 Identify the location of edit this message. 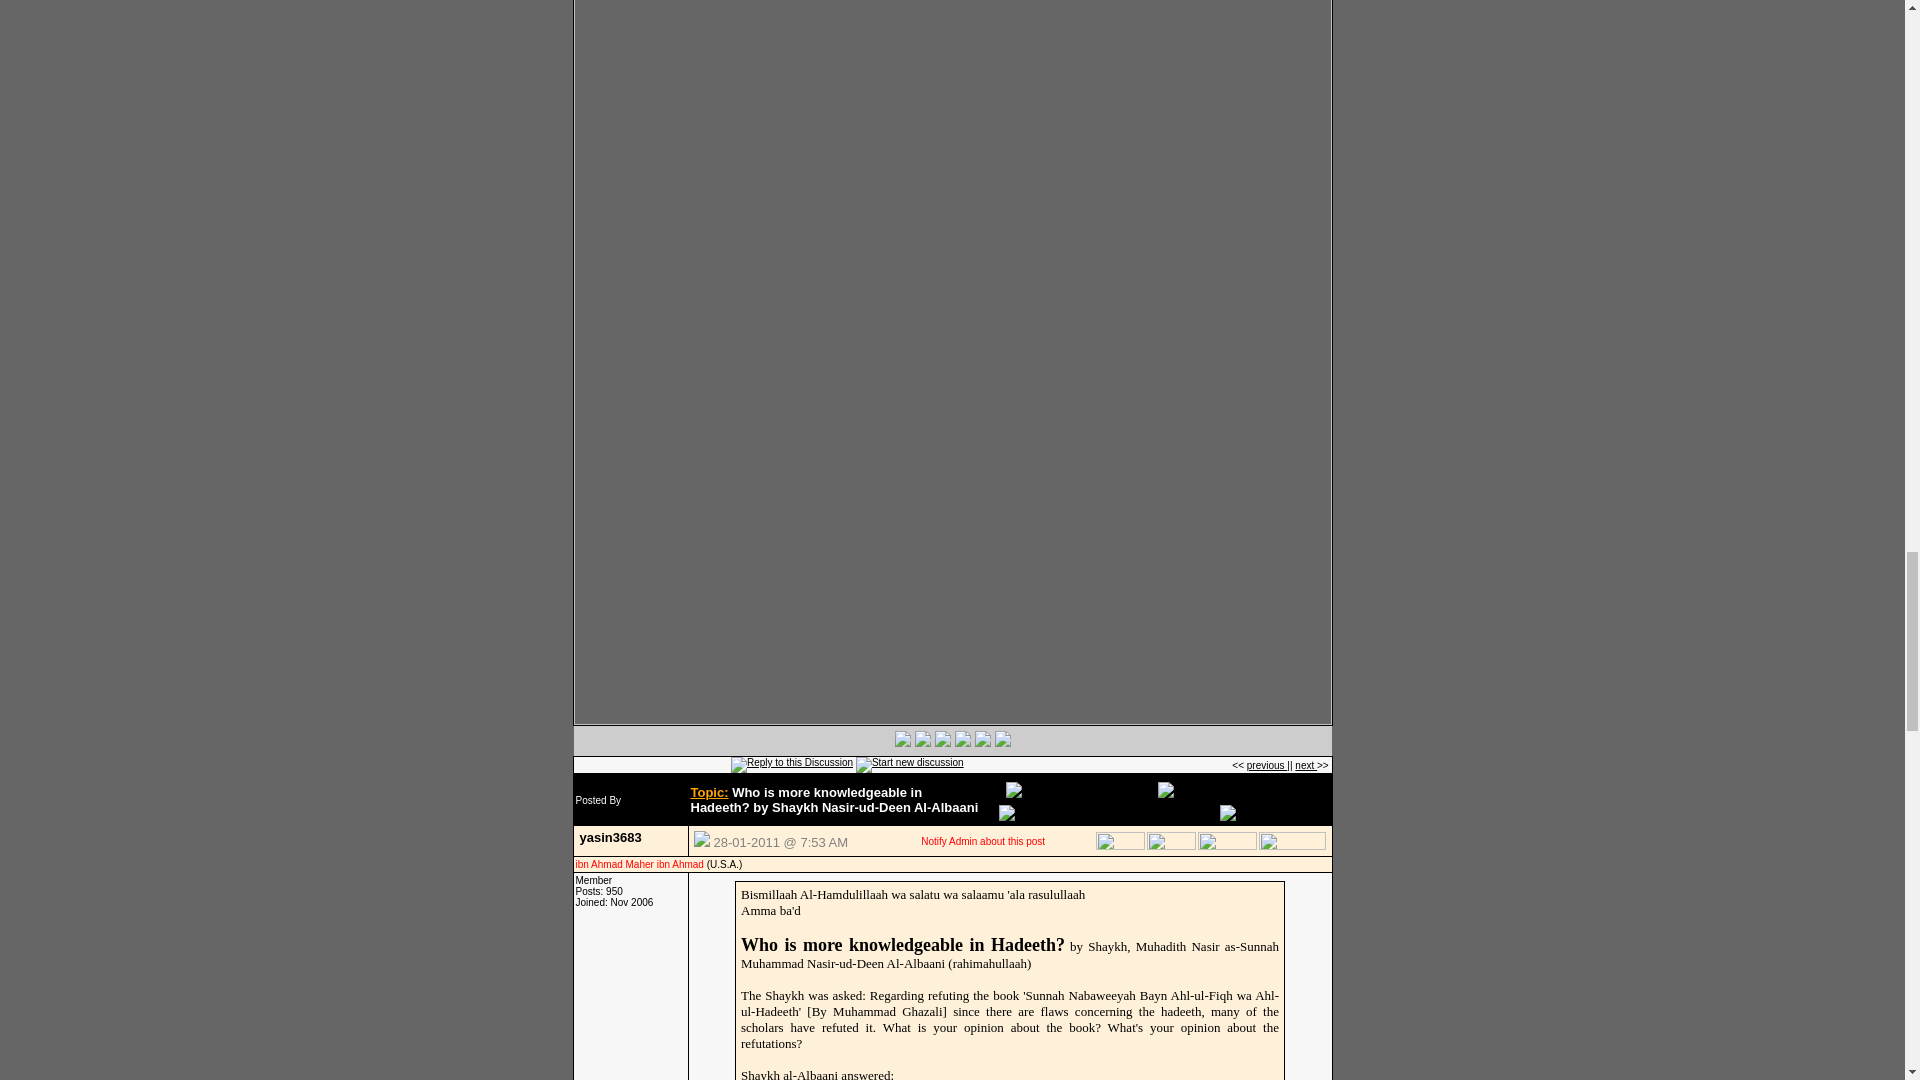
(1170, 846).